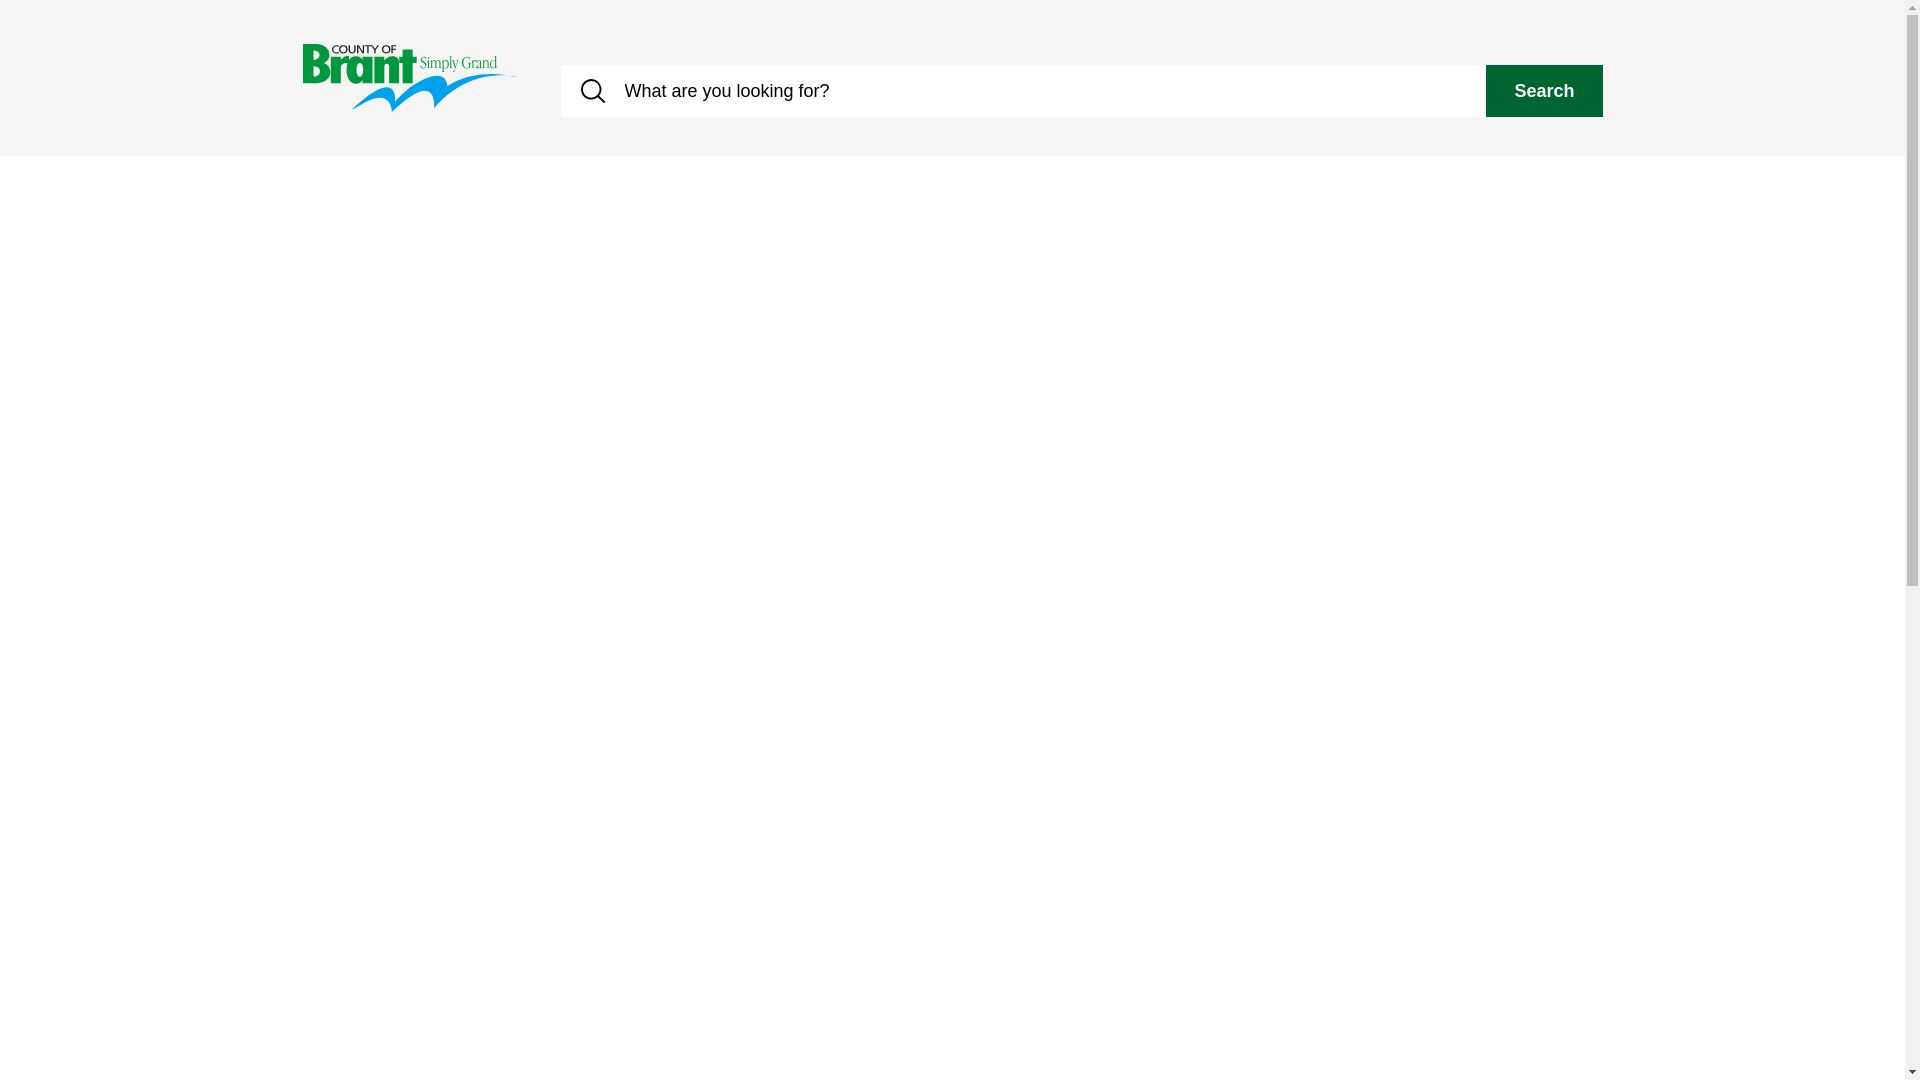  Describe the element at coordinates (1023, 90) in the screenshot. I see `Enter search keywords` at that location.